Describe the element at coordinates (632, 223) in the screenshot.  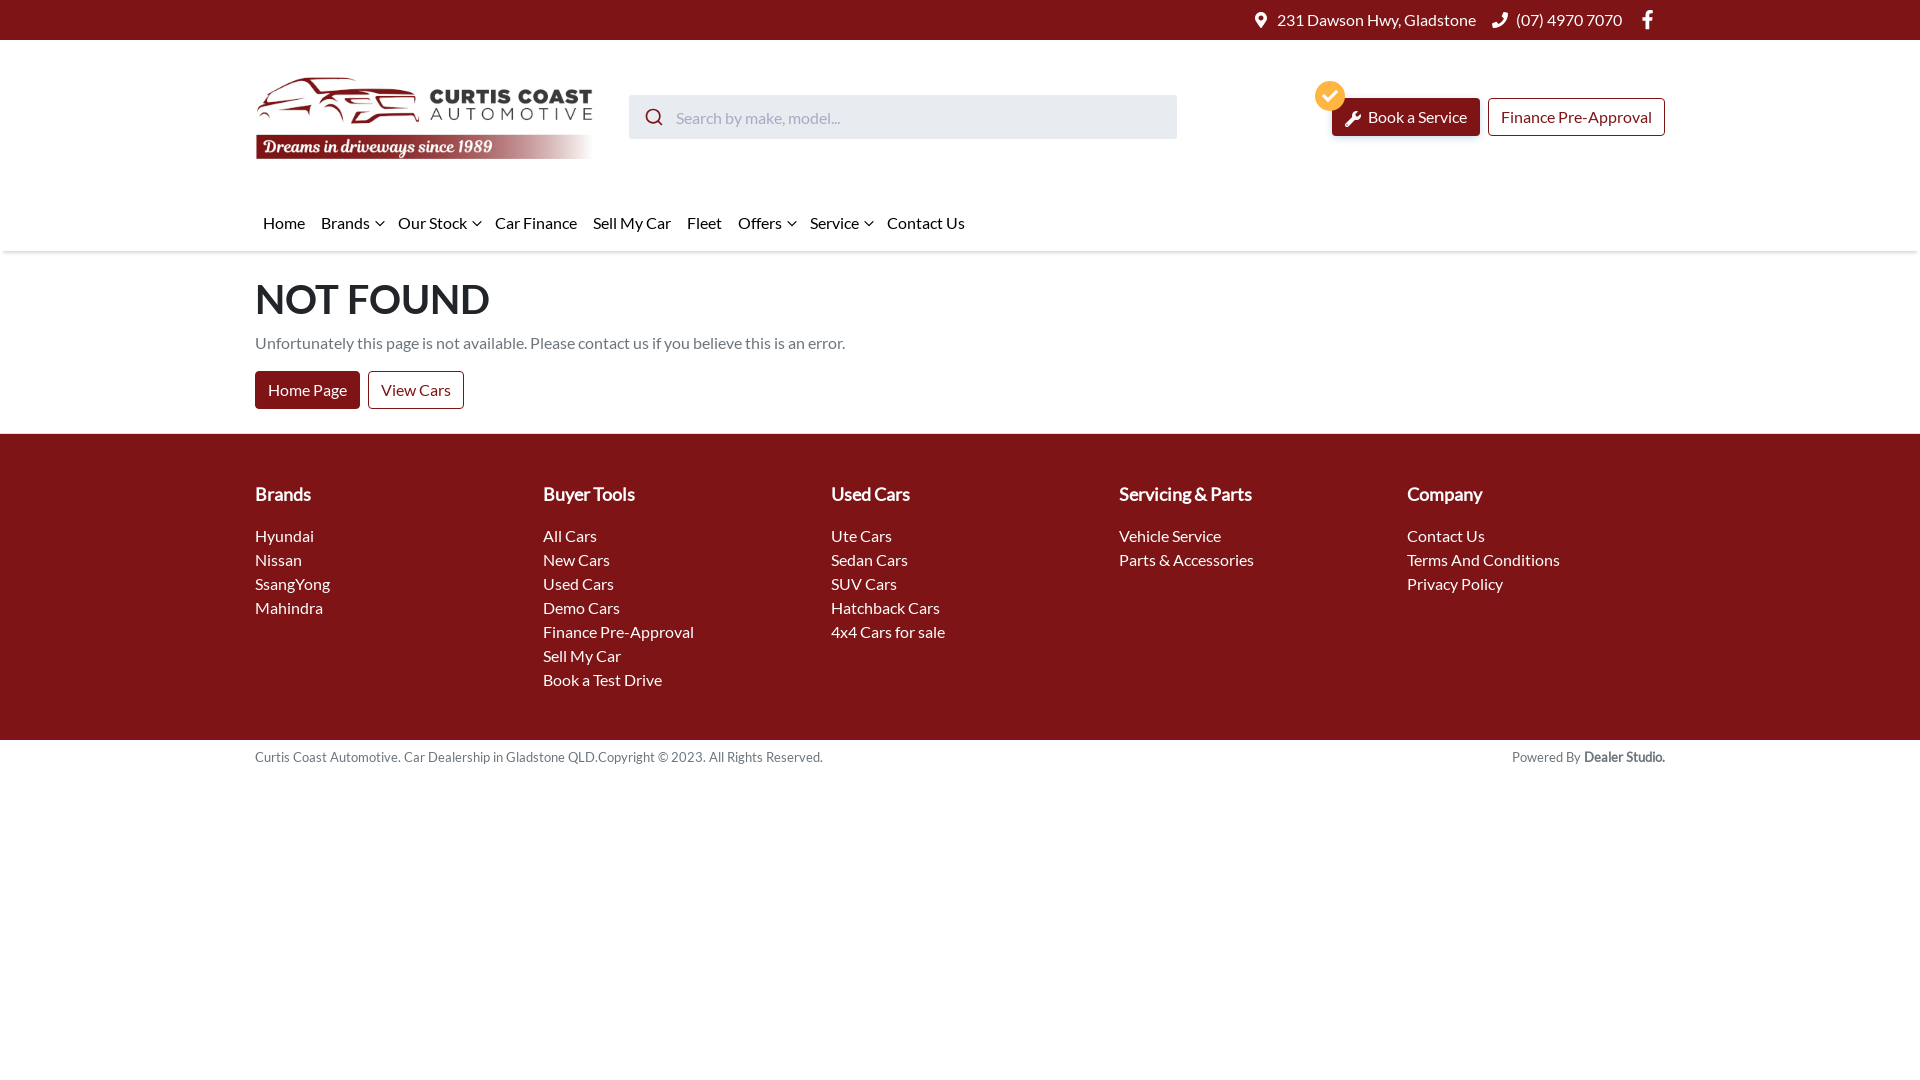
I see `Sell My Car` at that location.